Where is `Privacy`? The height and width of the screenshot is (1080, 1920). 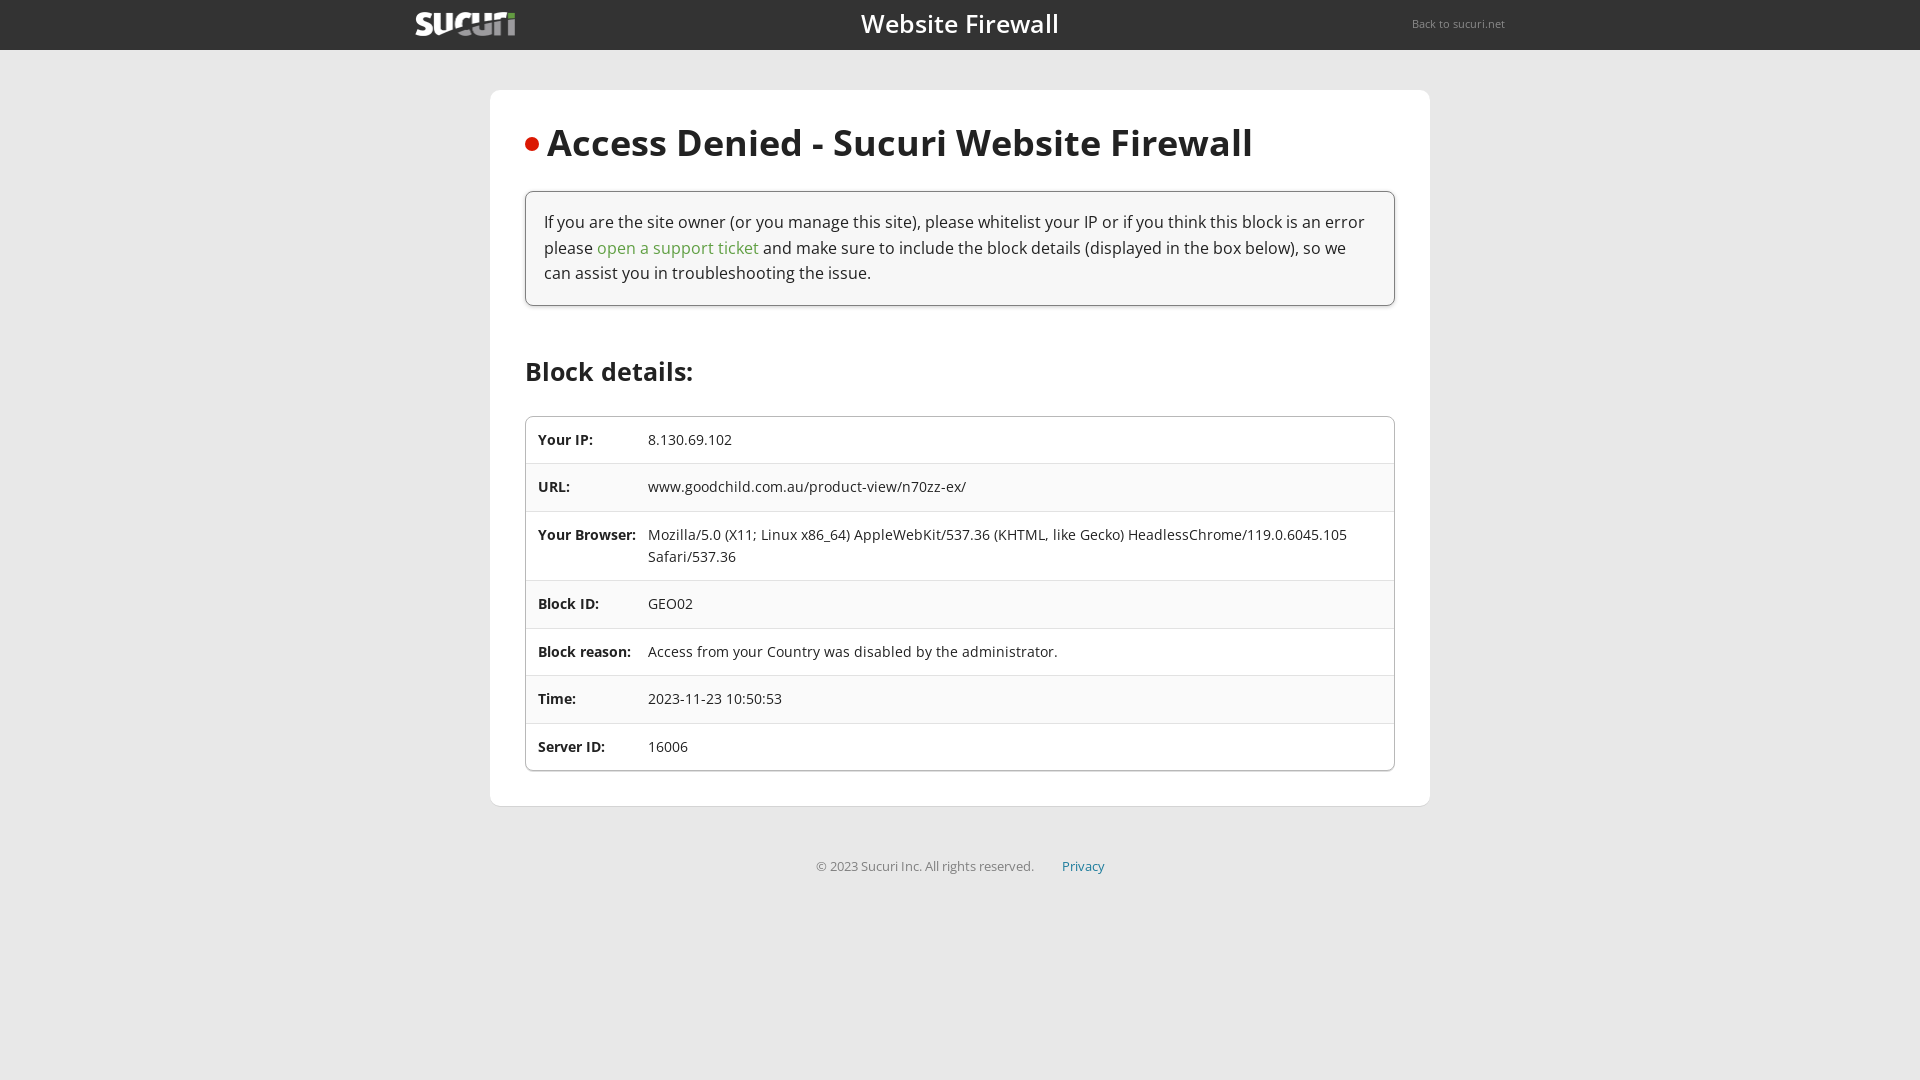 Privacy is located at coordinates (1084, 866).